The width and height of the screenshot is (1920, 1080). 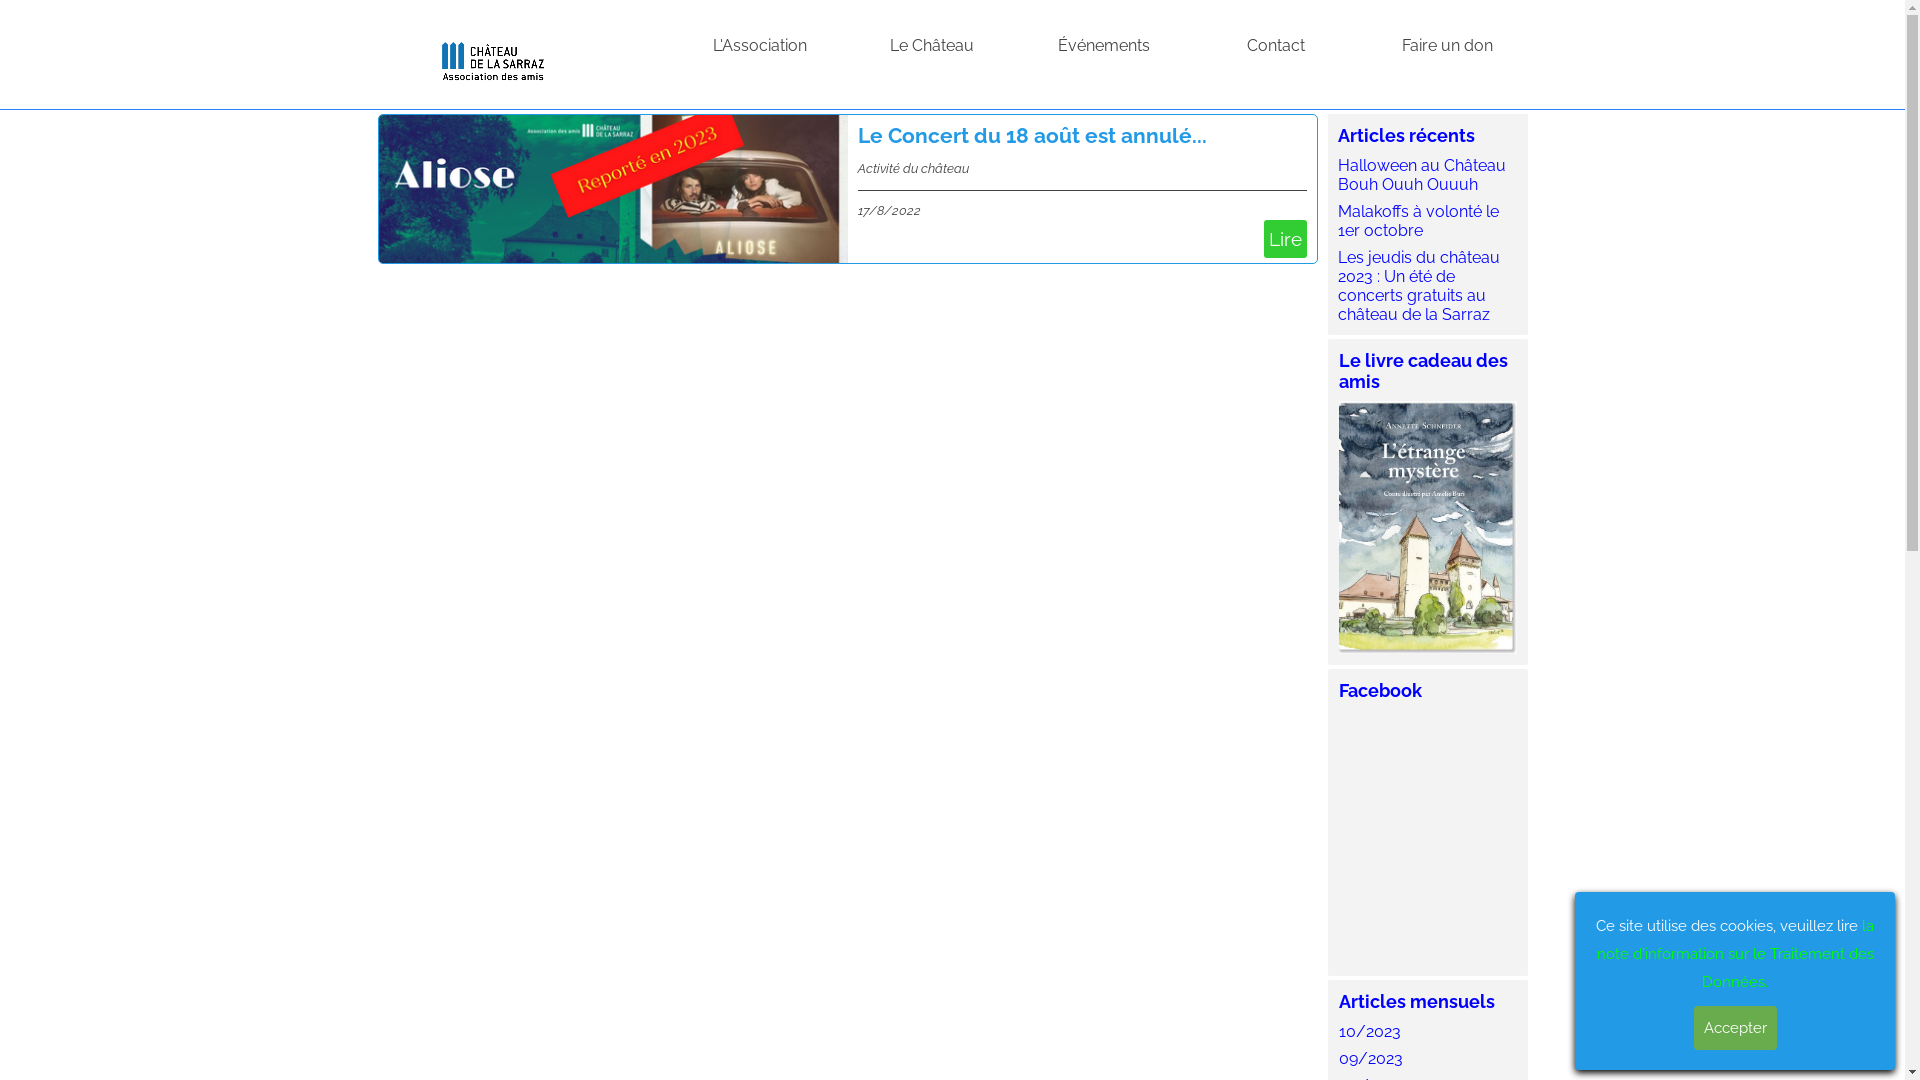 I want to click on 10/2023, so click(x=1369, y=1032).